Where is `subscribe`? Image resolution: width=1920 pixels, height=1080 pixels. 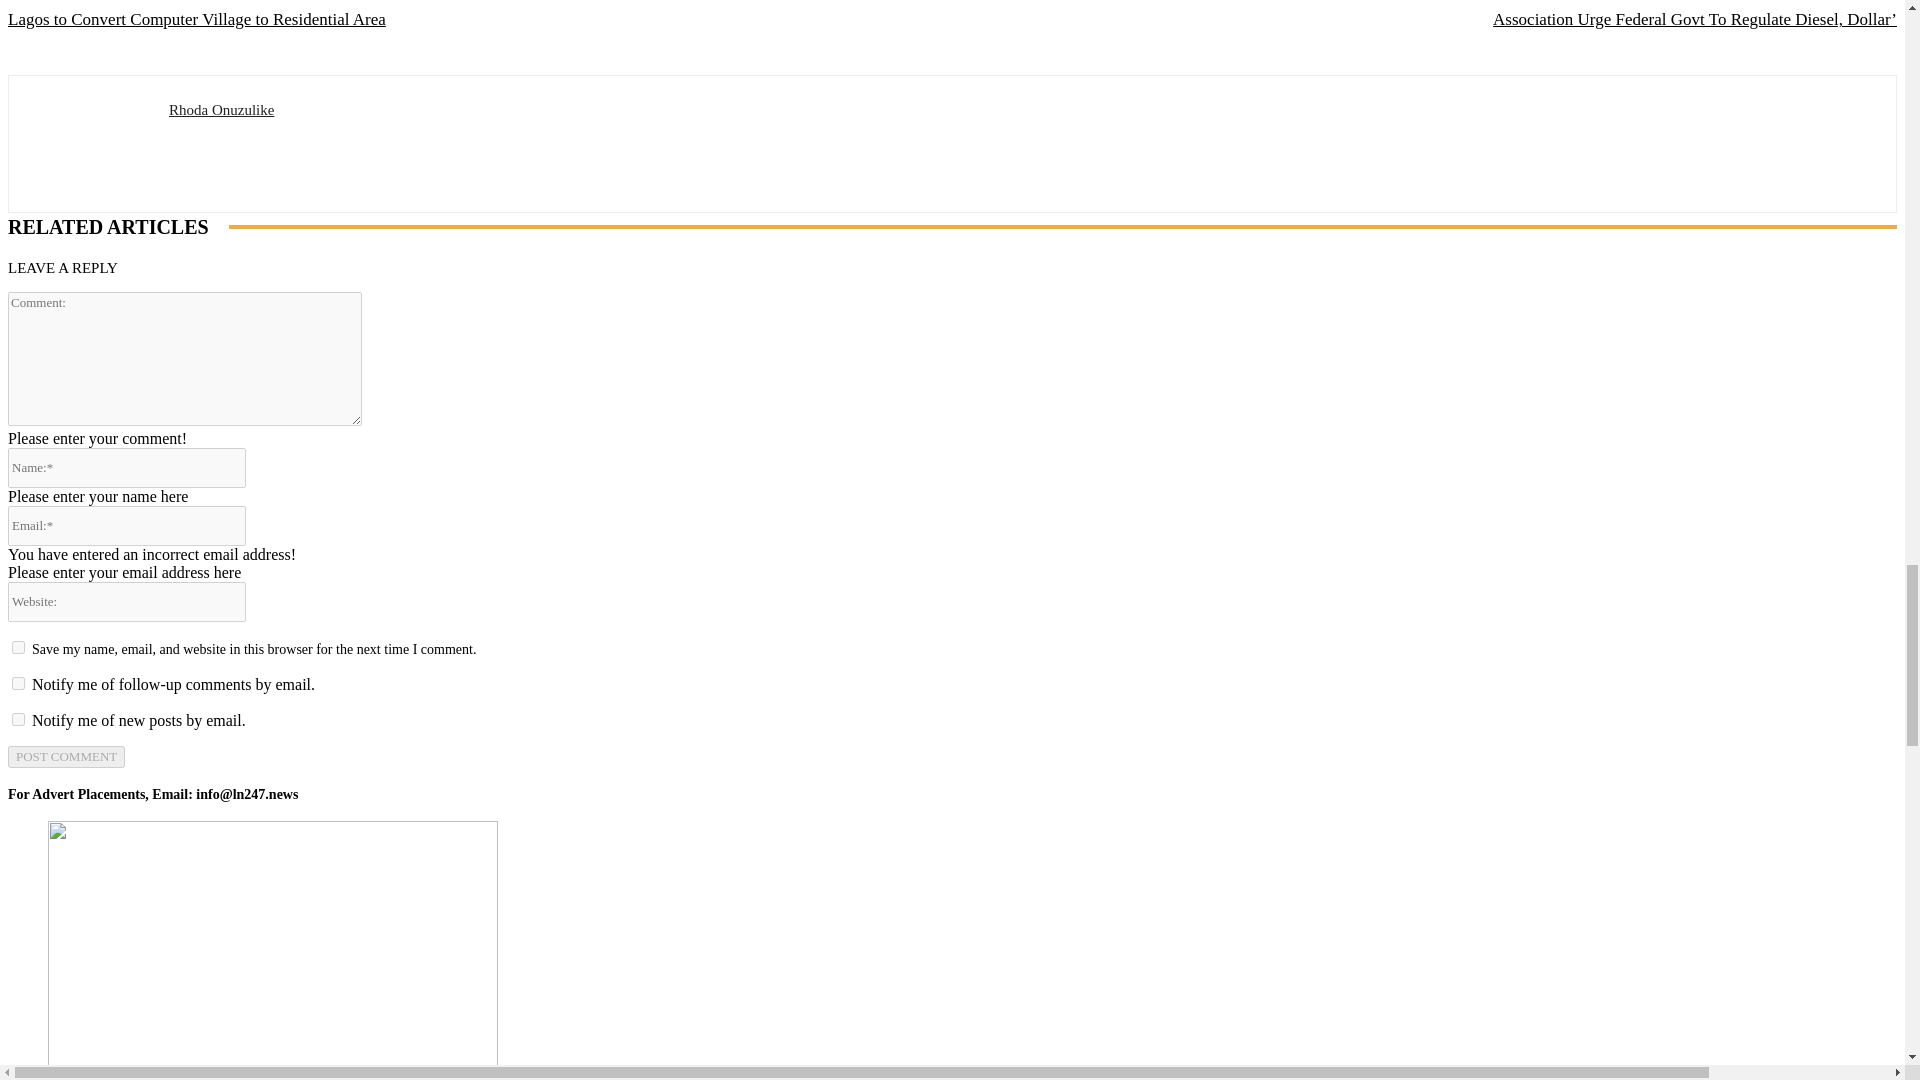 subscribe is located at coordinates (18, 718).